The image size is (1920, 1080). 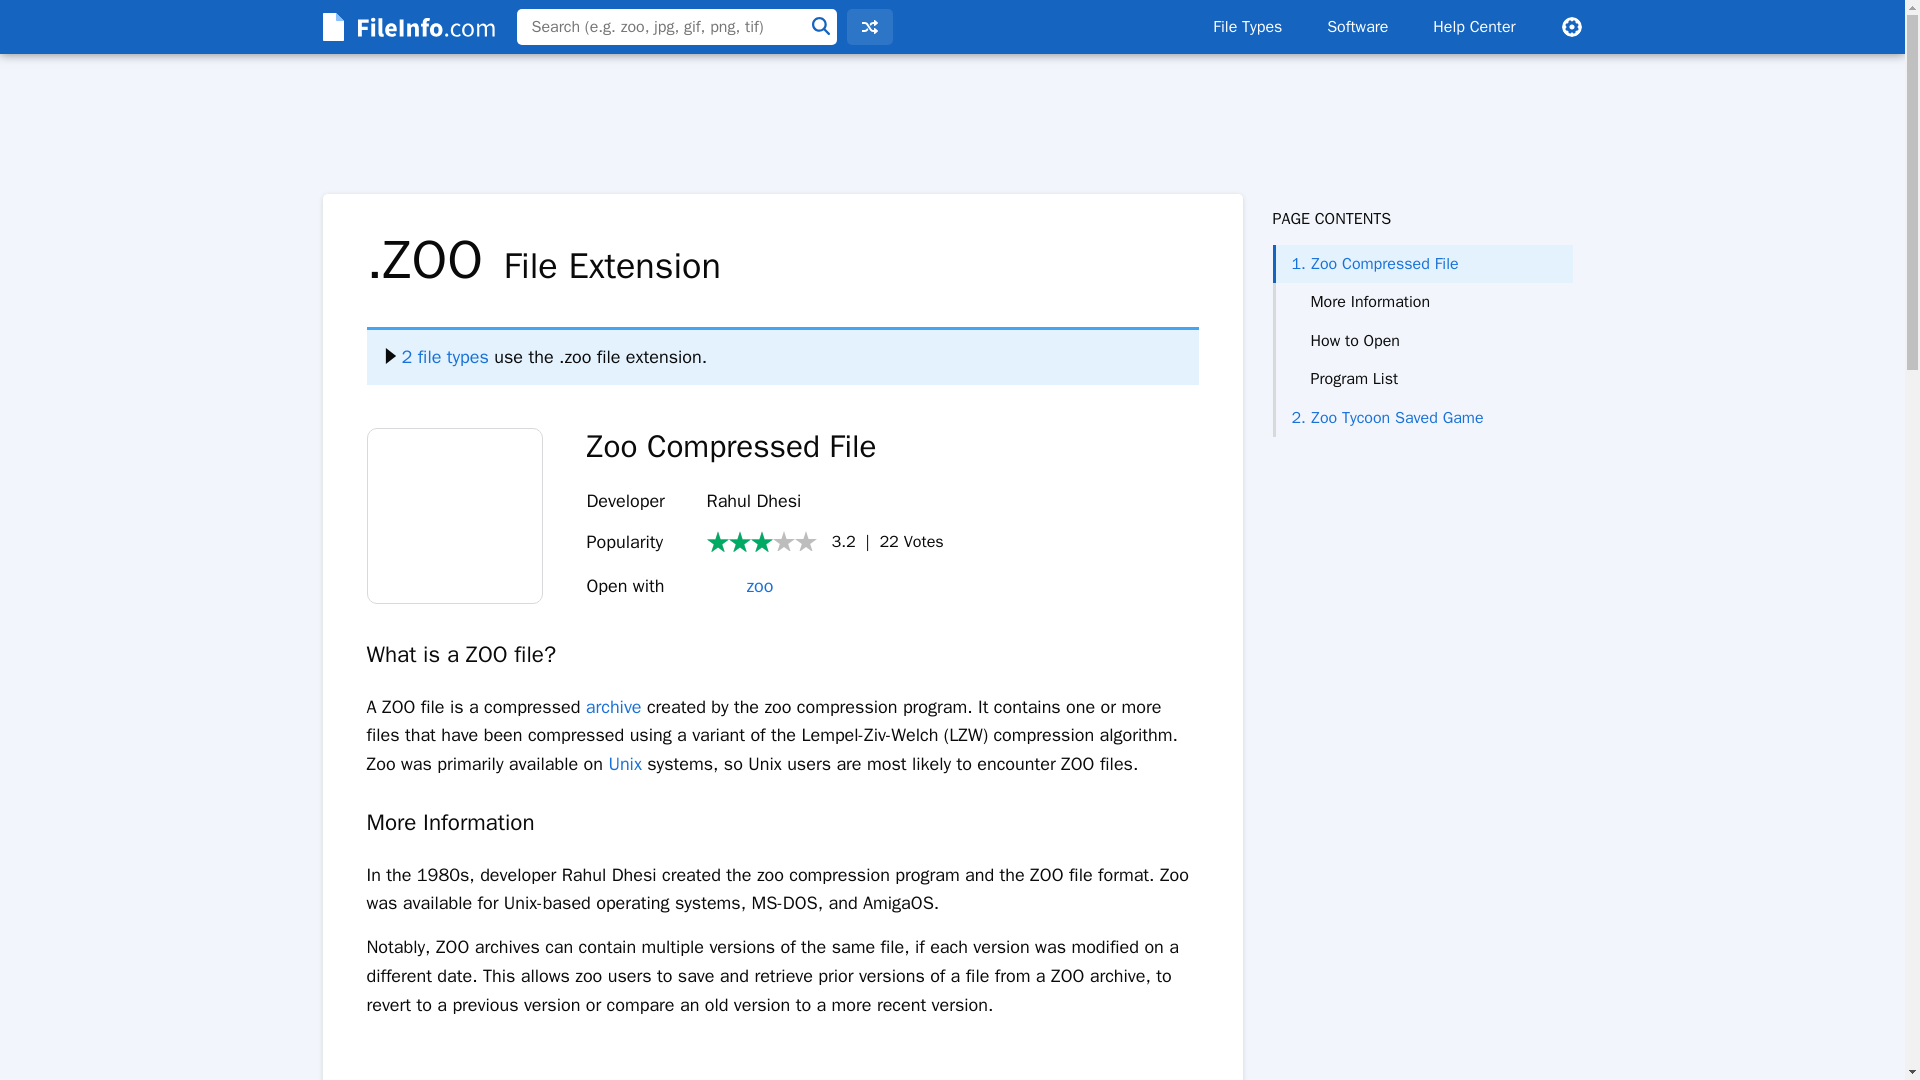 I want to click on archive, so click(x=613, y=706).